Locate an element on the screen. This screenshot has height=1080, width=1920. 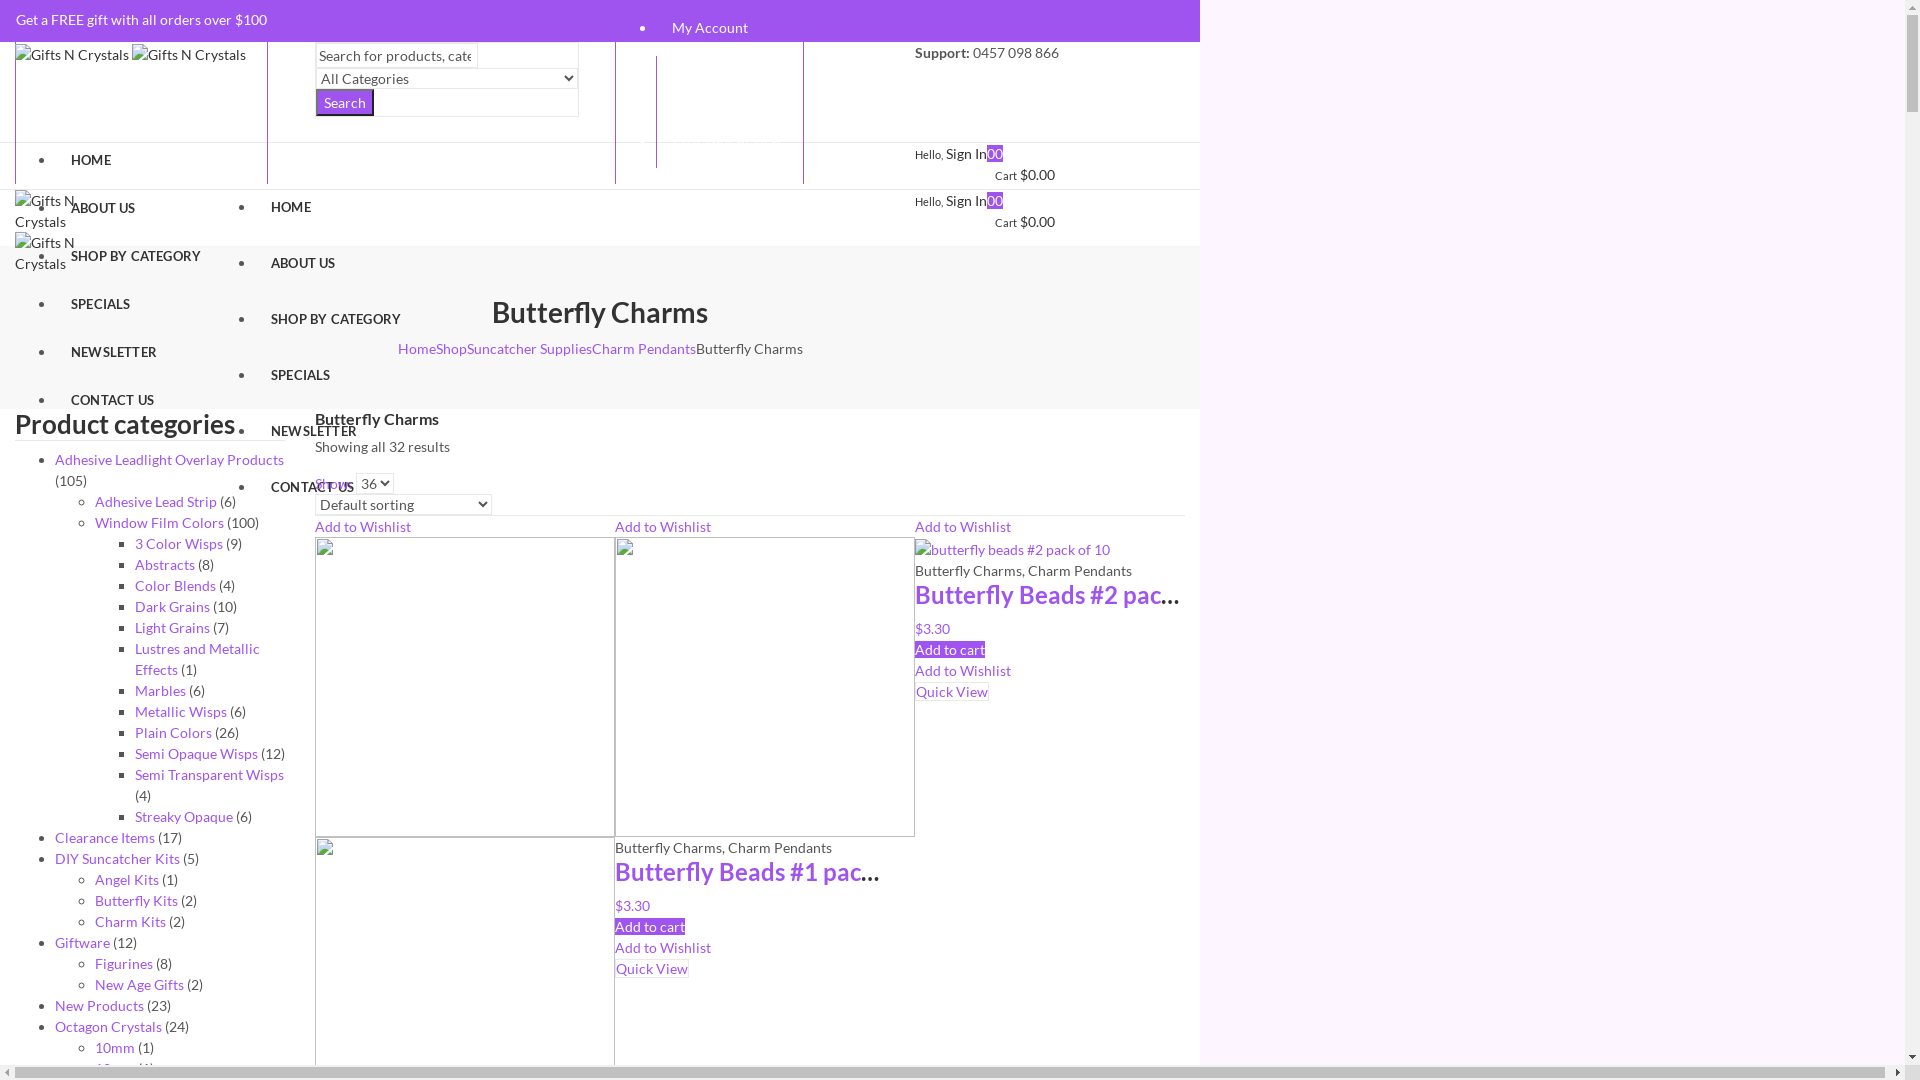
3 Color Wisps is located at coordinates (179, 544).